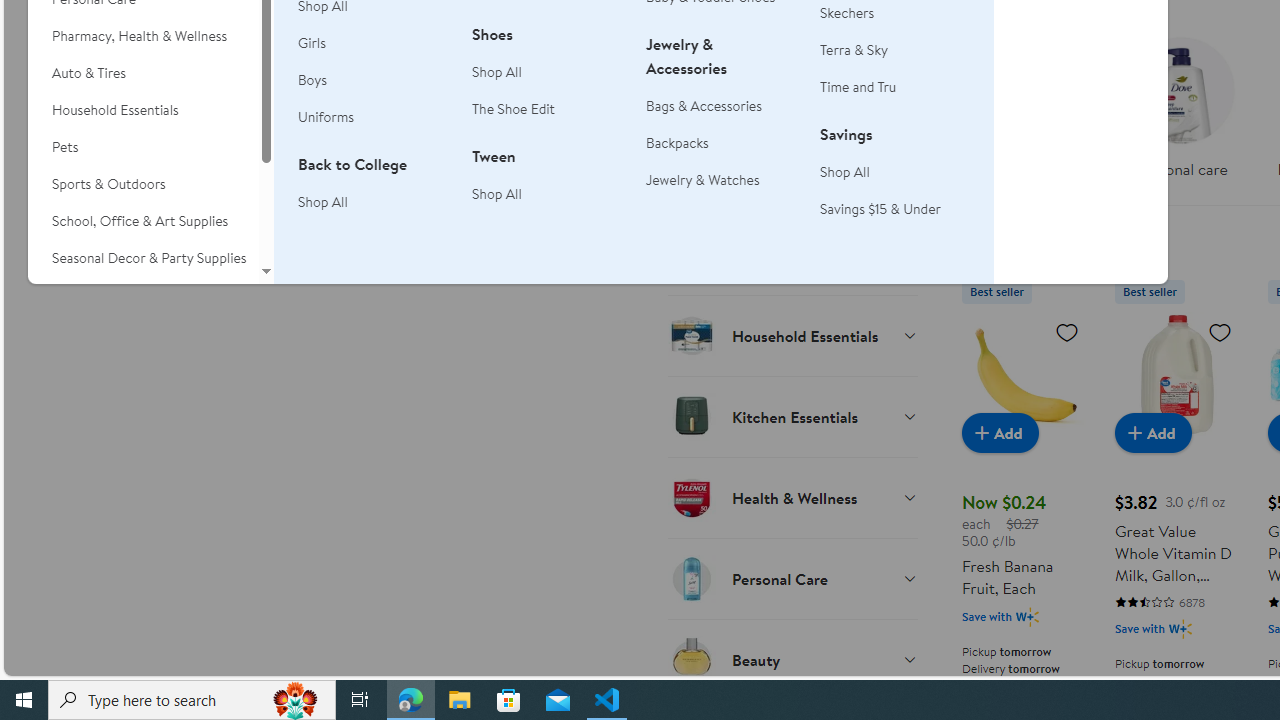 This screenshot has height=720, width=1280. Describe the element at coordinates (792, 254) in the screenshot. I see `Grab & Go` at that location.